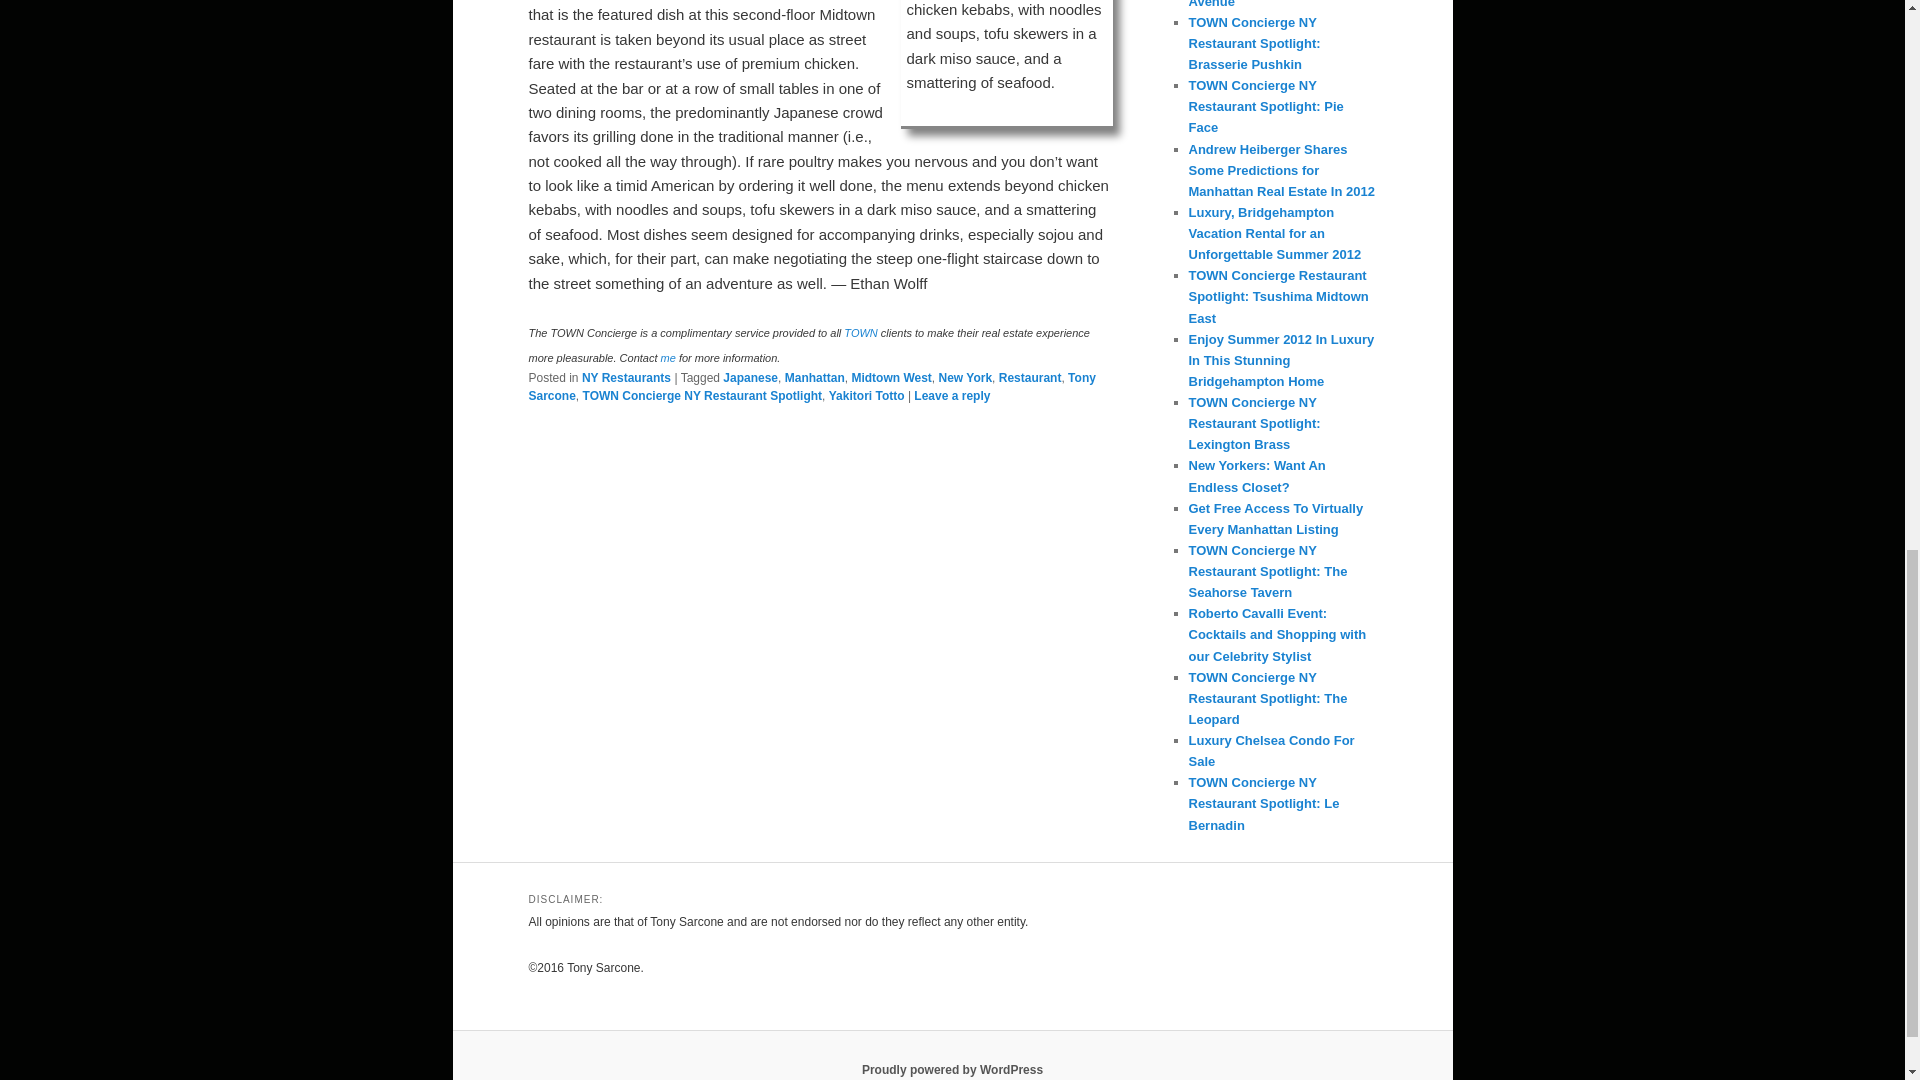  What do you see at coordinates (1254, 44) in the screenshot?
I see `TOWN Concierge NY Restaurant Spotlight: Brasserie Pushkin` at bounding box center [1254, 44].